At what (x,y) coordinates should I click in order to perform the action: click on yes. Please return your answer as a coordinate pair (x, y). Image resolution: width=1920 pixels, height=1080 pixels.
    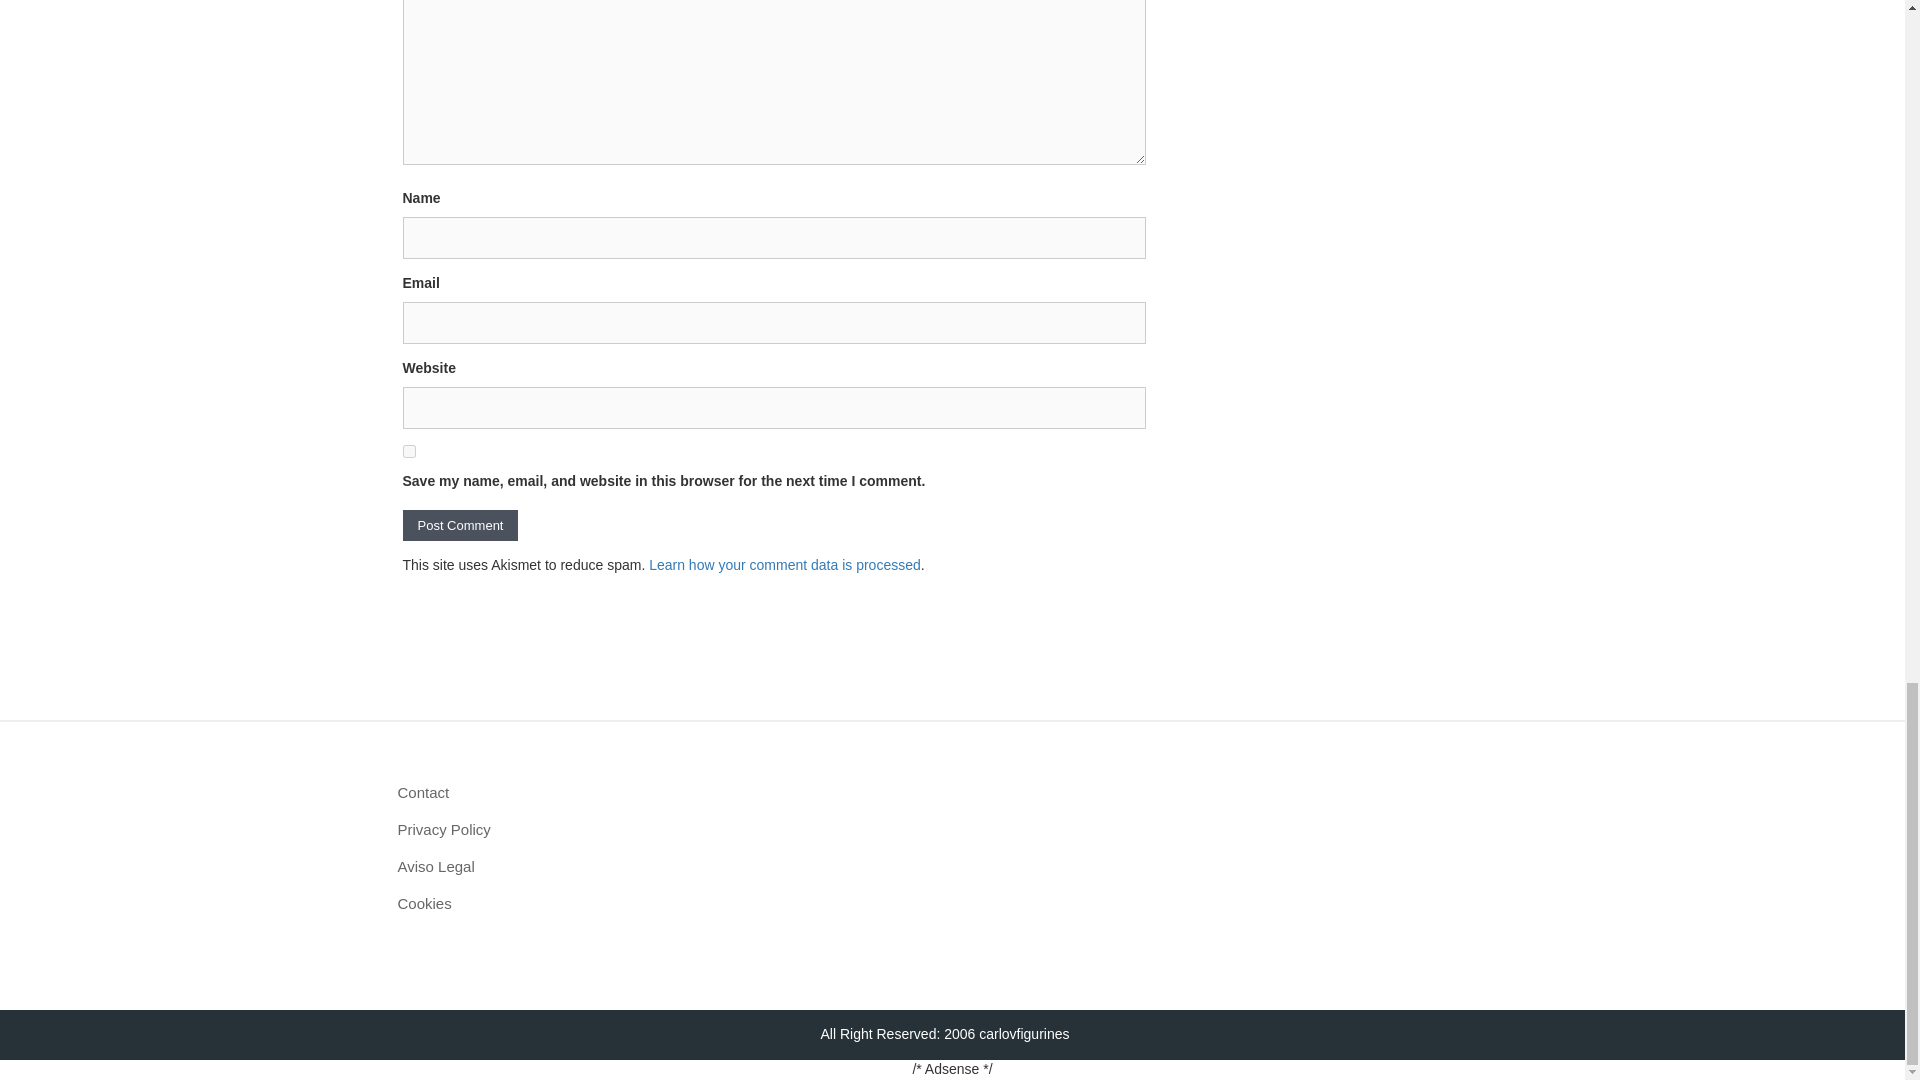
    Looking at the image, I should click on (408, 450).